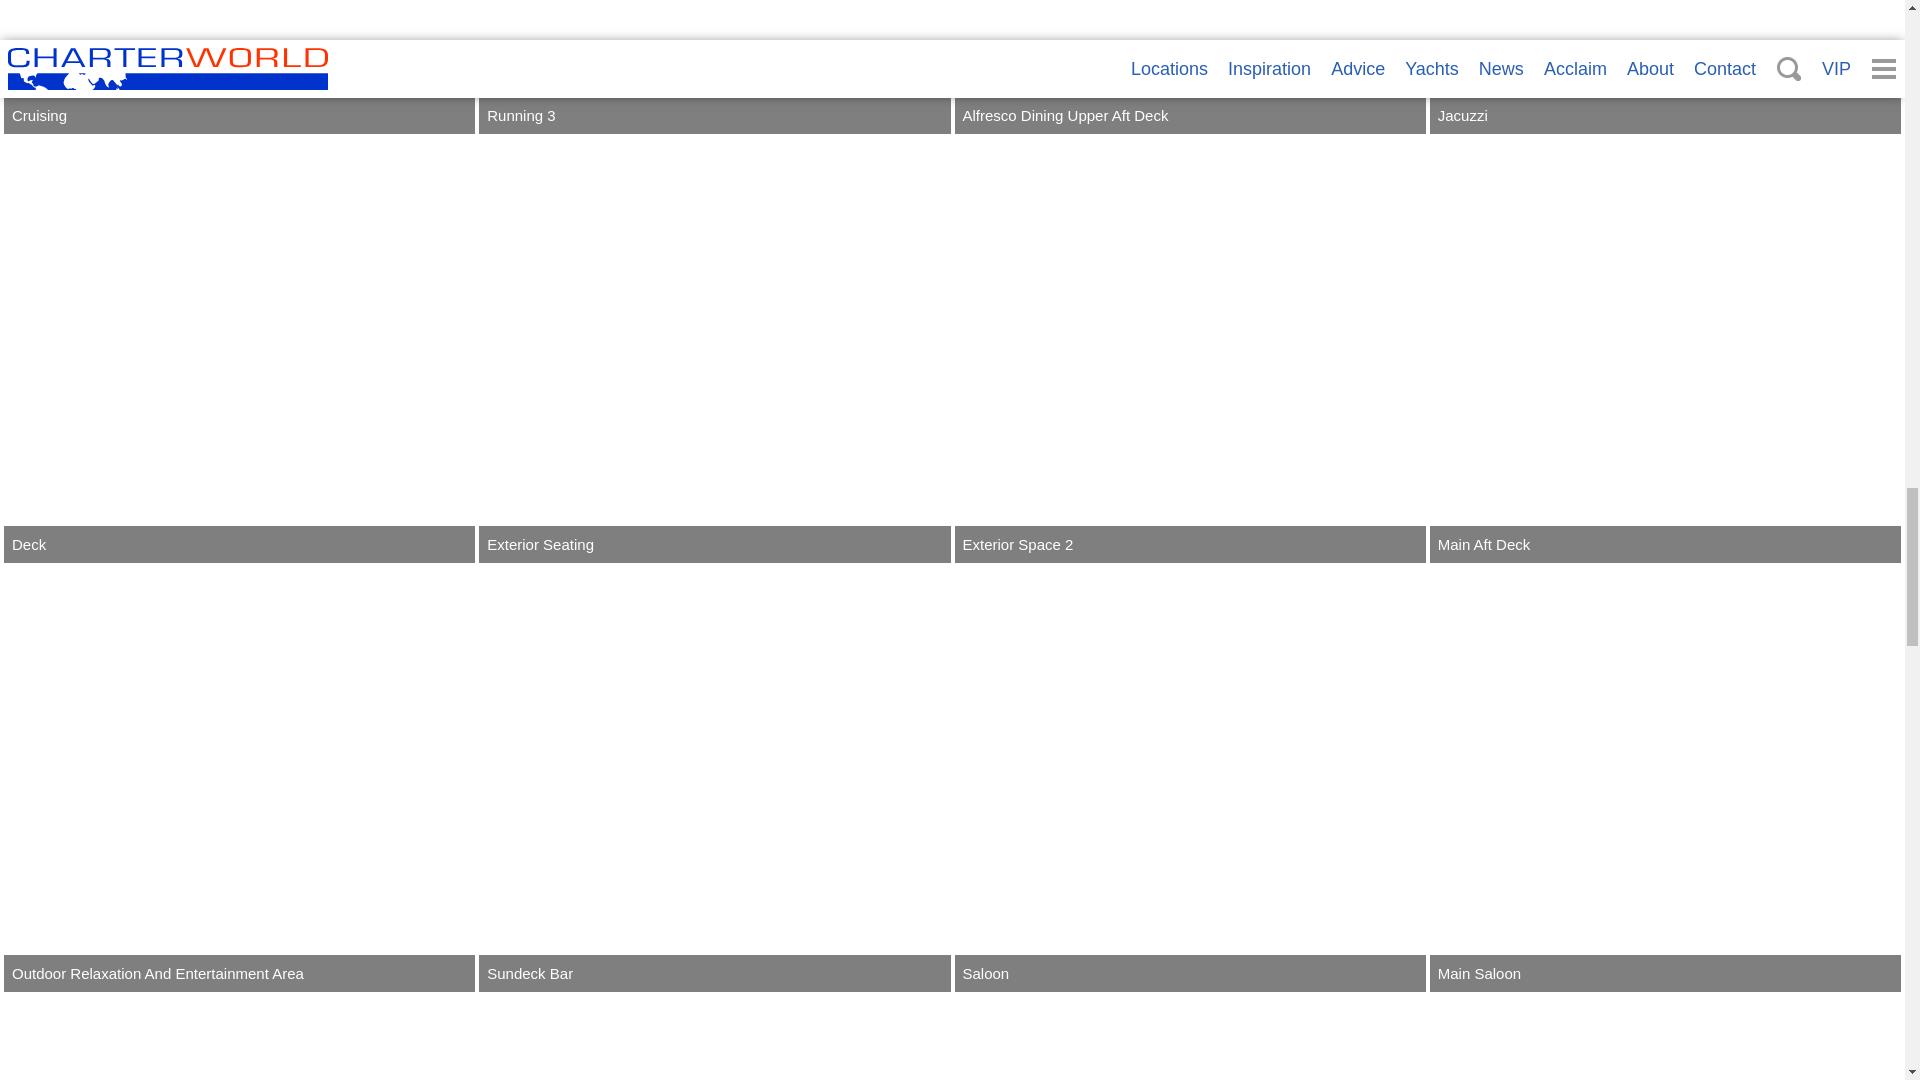 The height and width of the screenshot is (1080, 1920). I want to click on Deck, so click(238, 350).